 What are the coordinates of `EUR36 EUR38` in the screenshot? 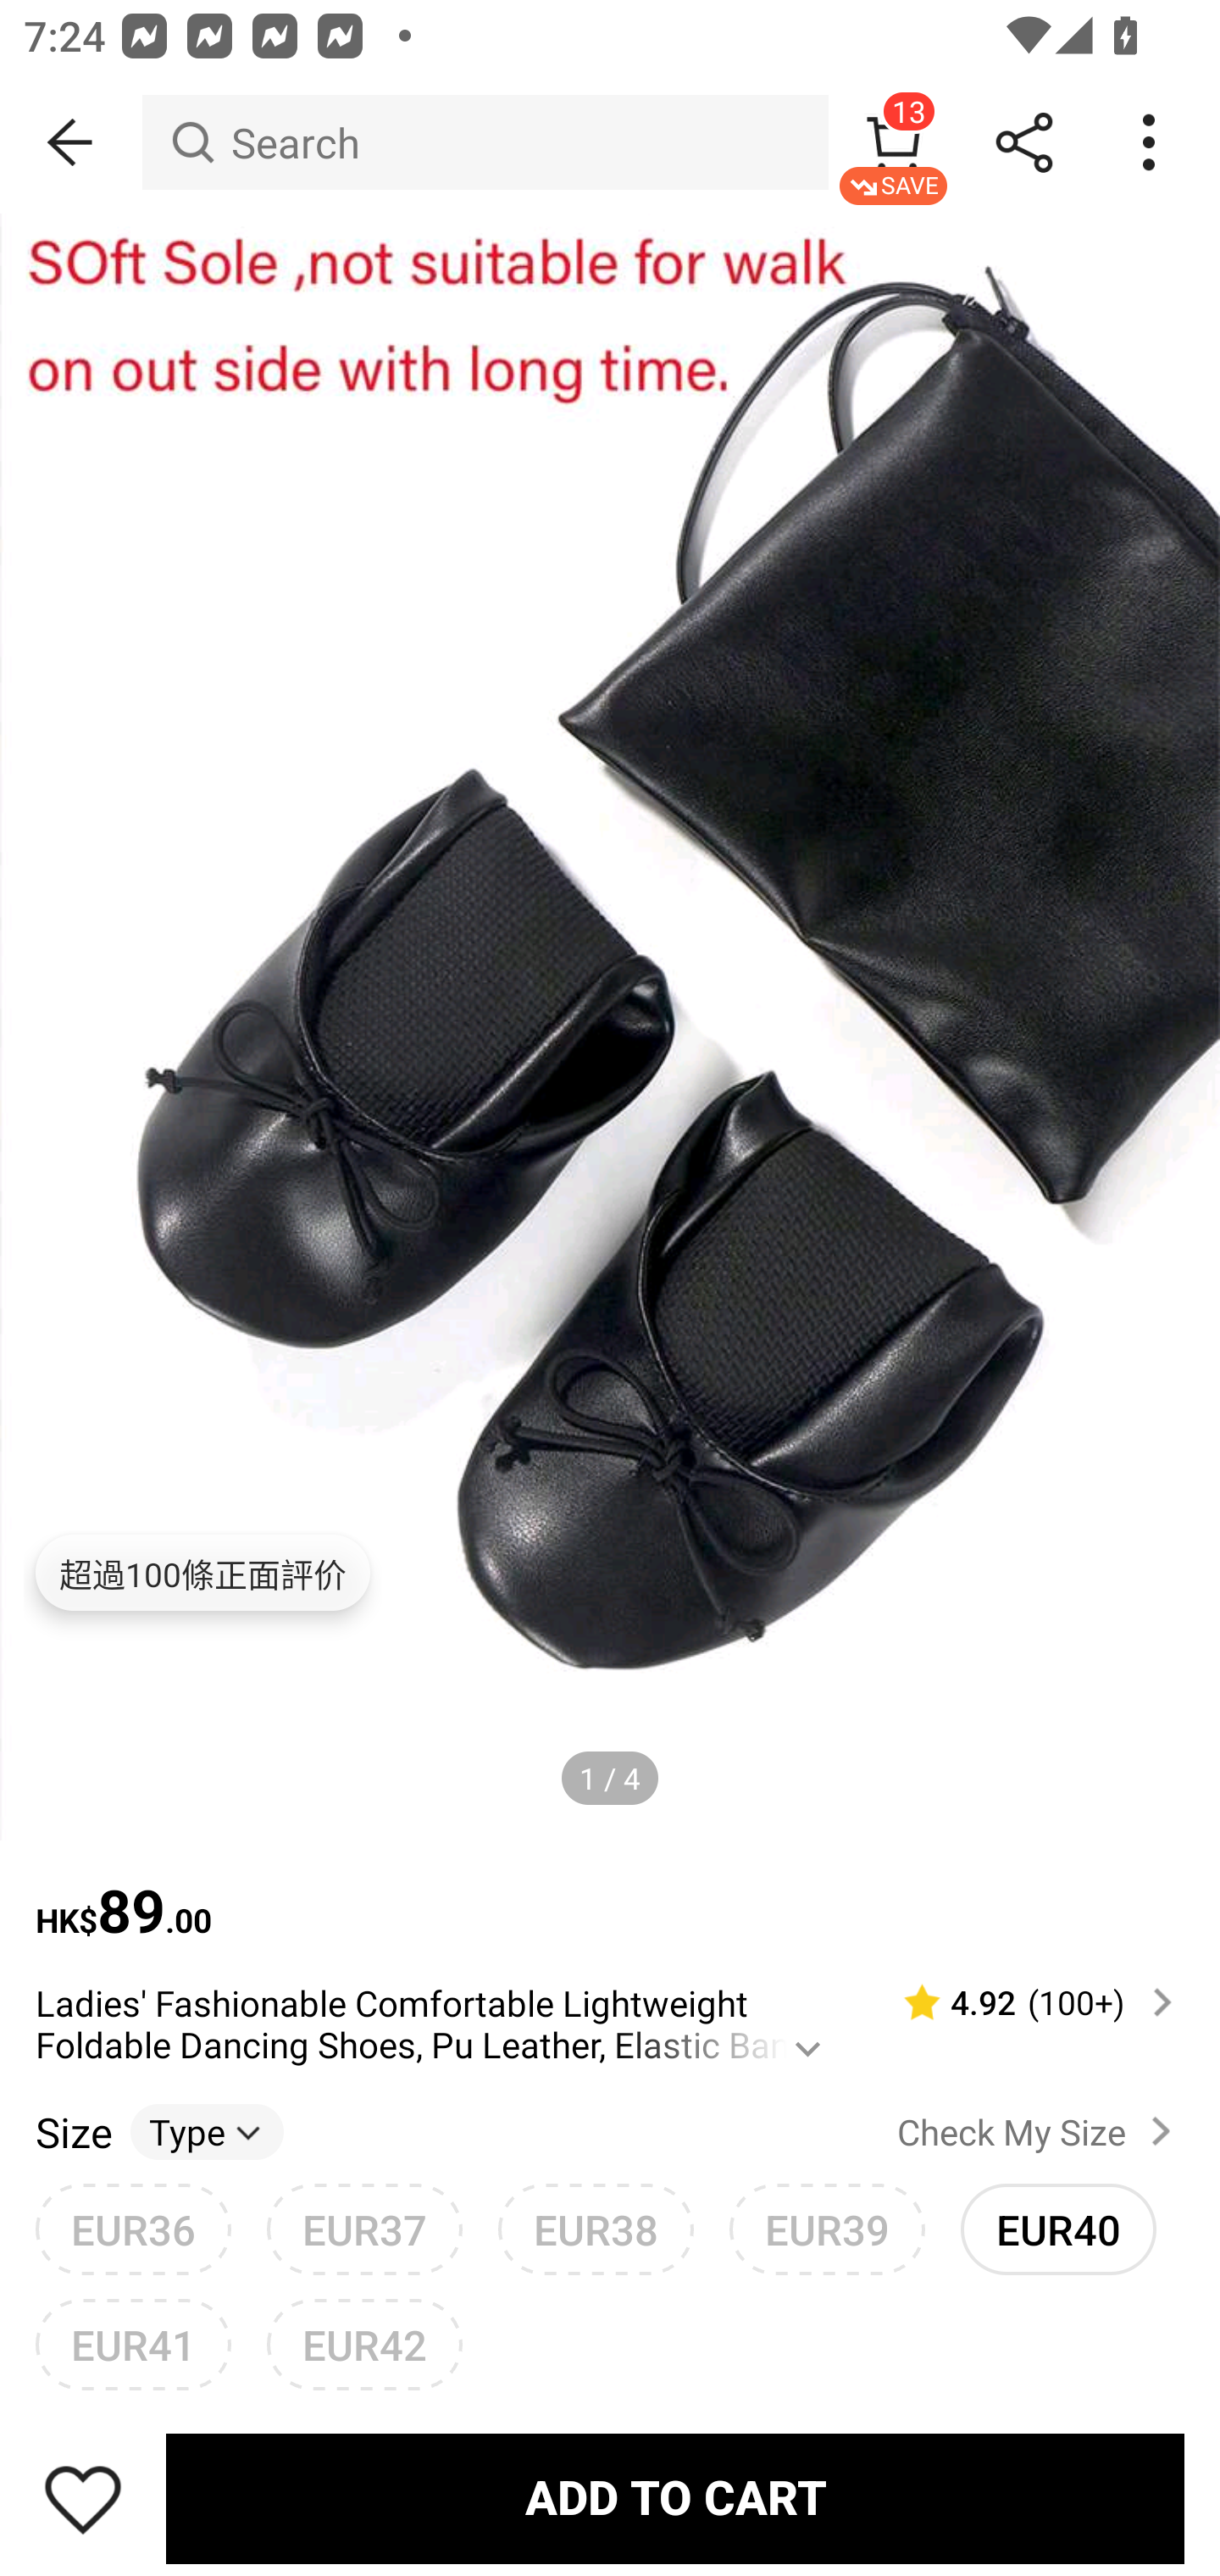 It's located at (133, 2229).